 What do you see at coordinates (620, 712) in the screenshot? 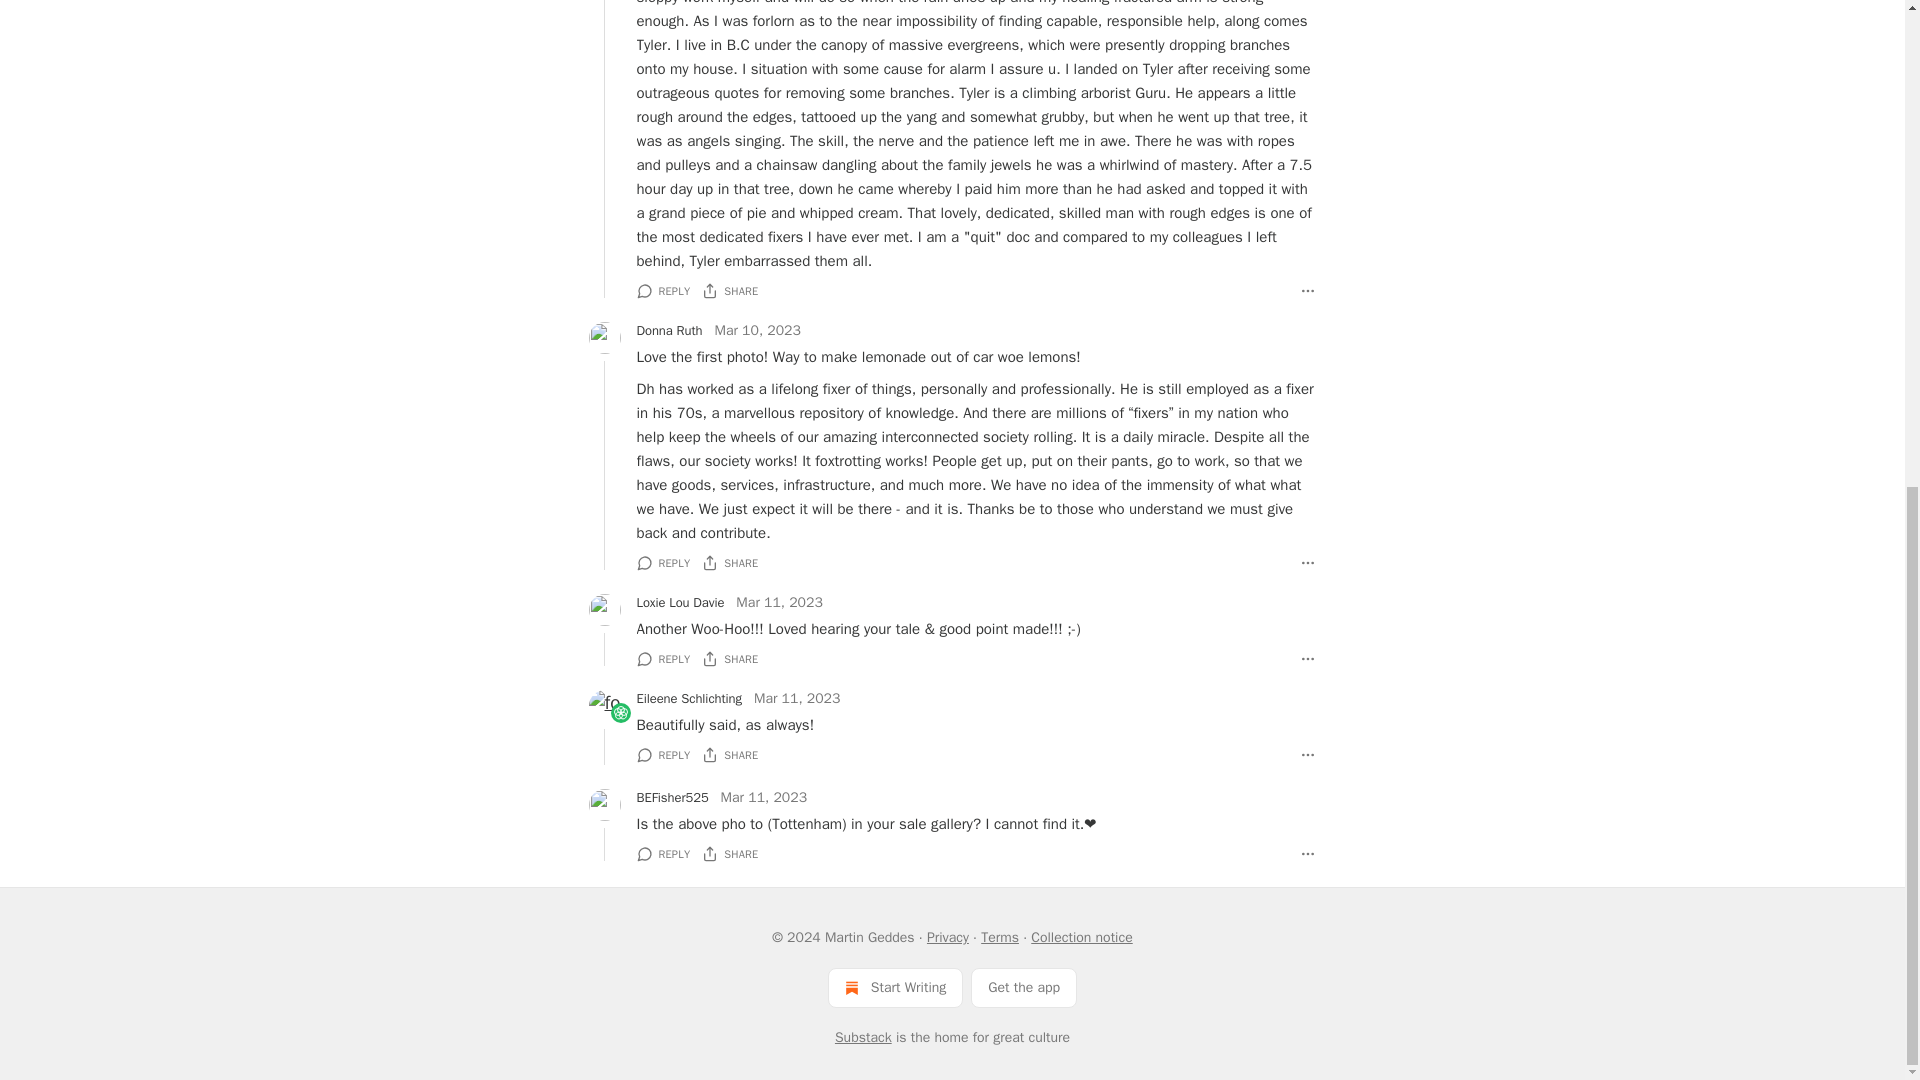
I see `Founding Member` at bounding box center [620, 712].